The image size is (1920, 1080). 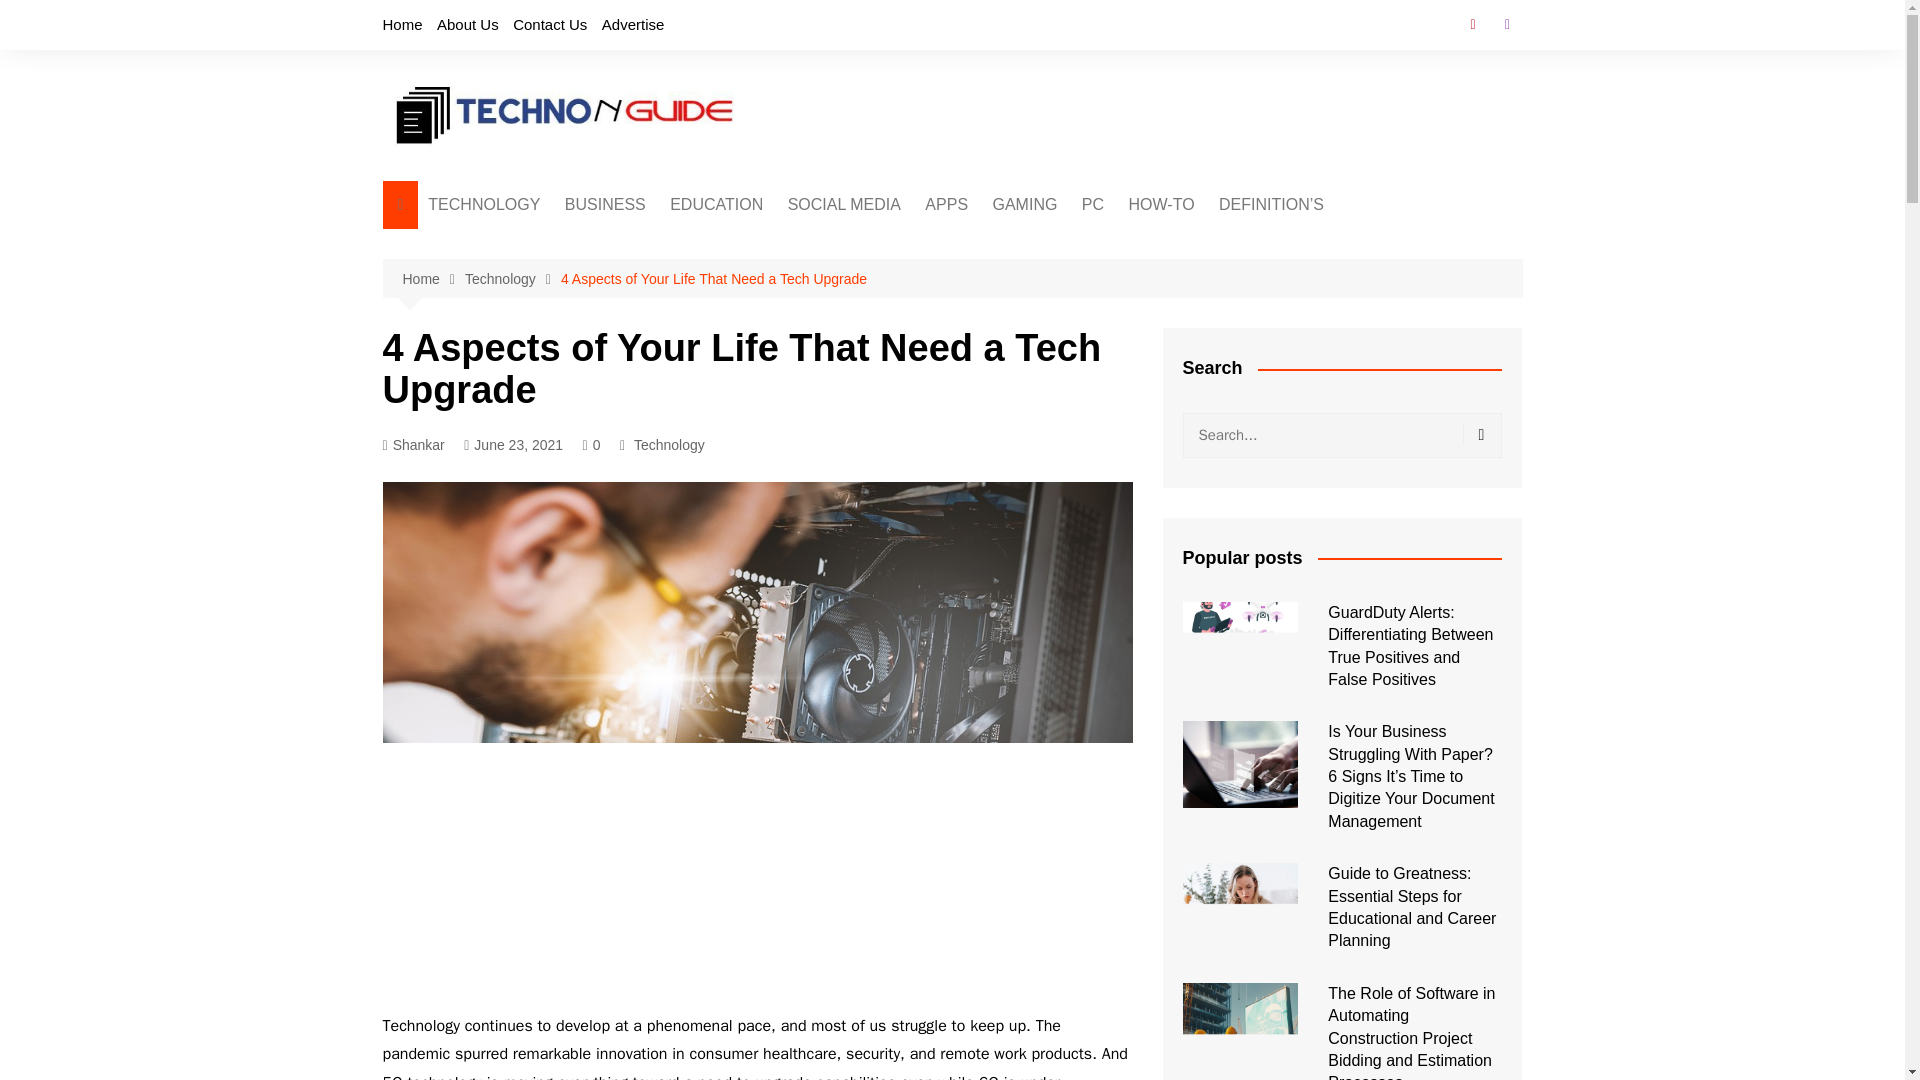 I want to click on APPS, so click(x=946, y=204).